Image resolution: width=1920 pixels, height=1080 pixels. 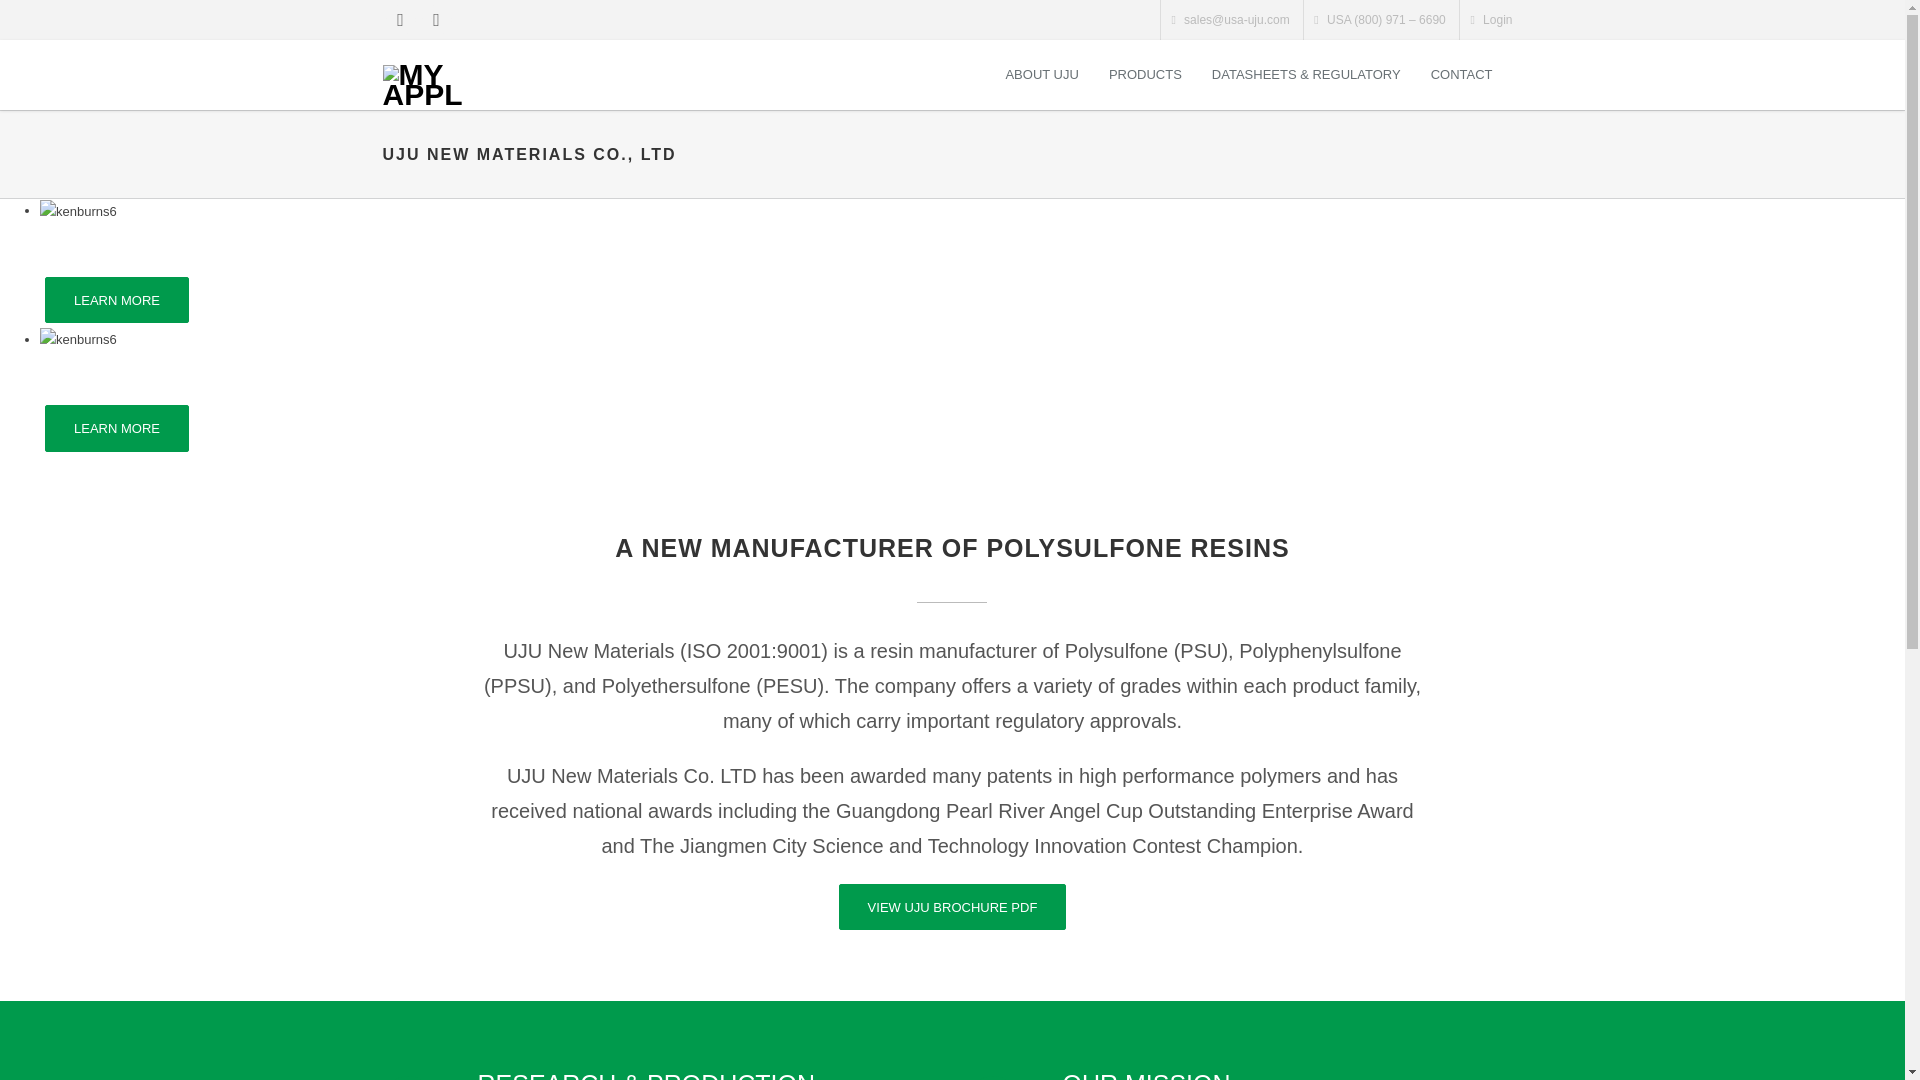 What do you see at coordinates (116, 428) in the screenshot?
I see `LEARN MORE` at bounding box center [116, 428].